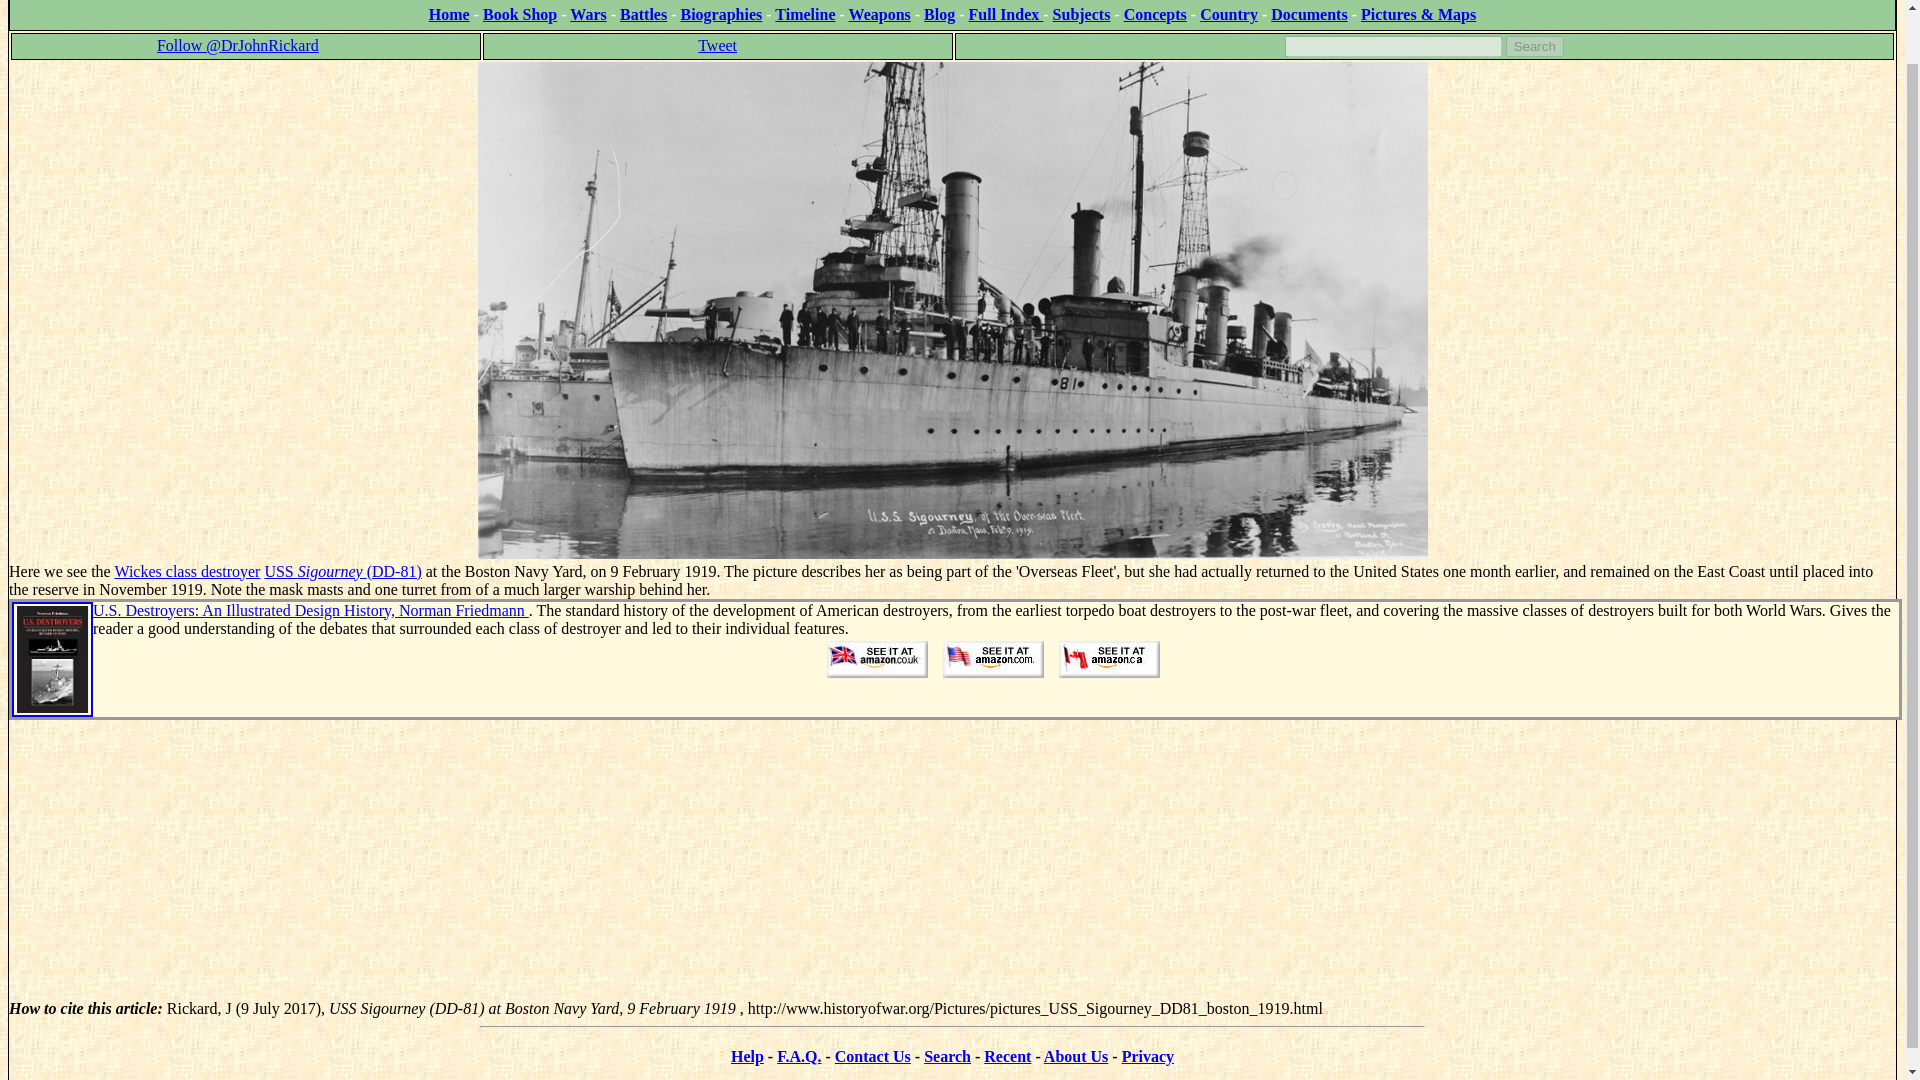 This screenshot has width=1920, height=1080. Describe the element at coordinates (1082, 14) in the screenshot. I see `Special Subject Indexes` at that location.